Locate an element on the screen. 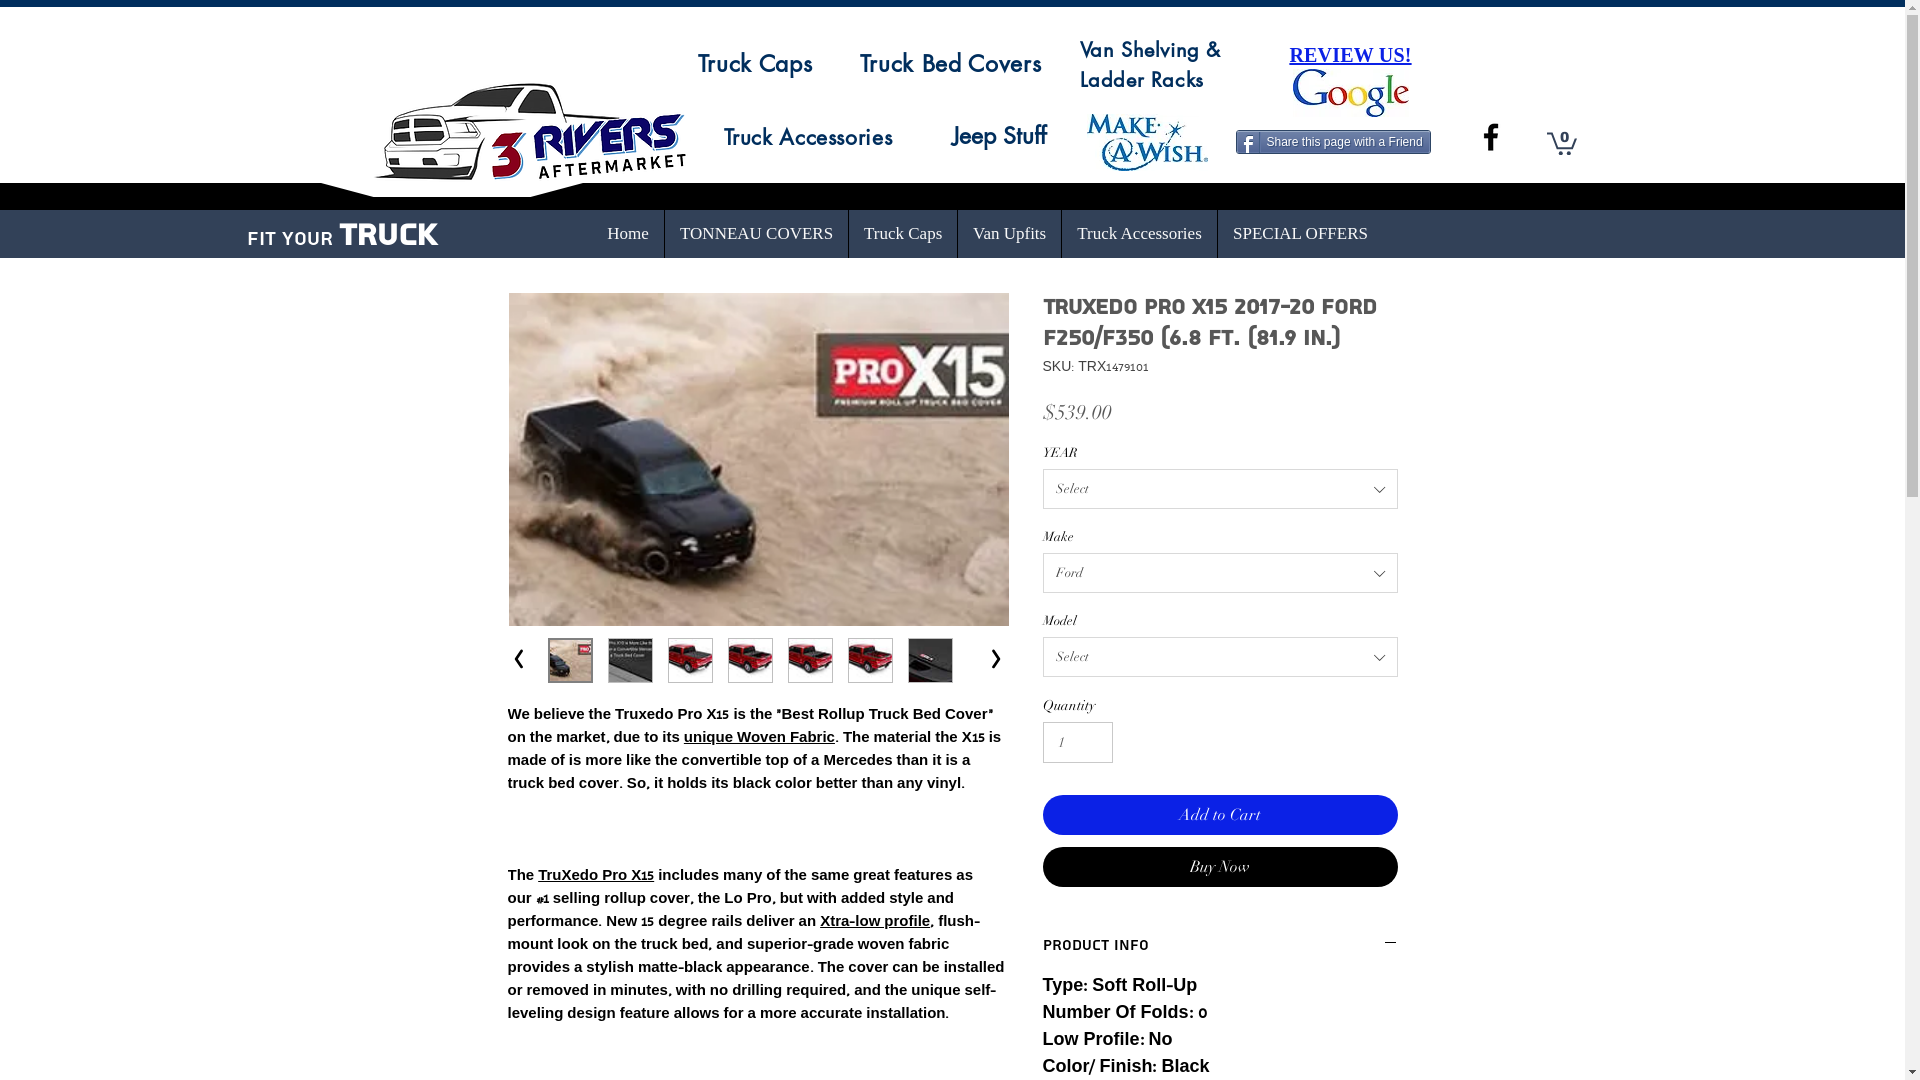 The width and height of the screenshot is (1920, 1080). TONNEAU COVERS is located at coordinates (756, 234).